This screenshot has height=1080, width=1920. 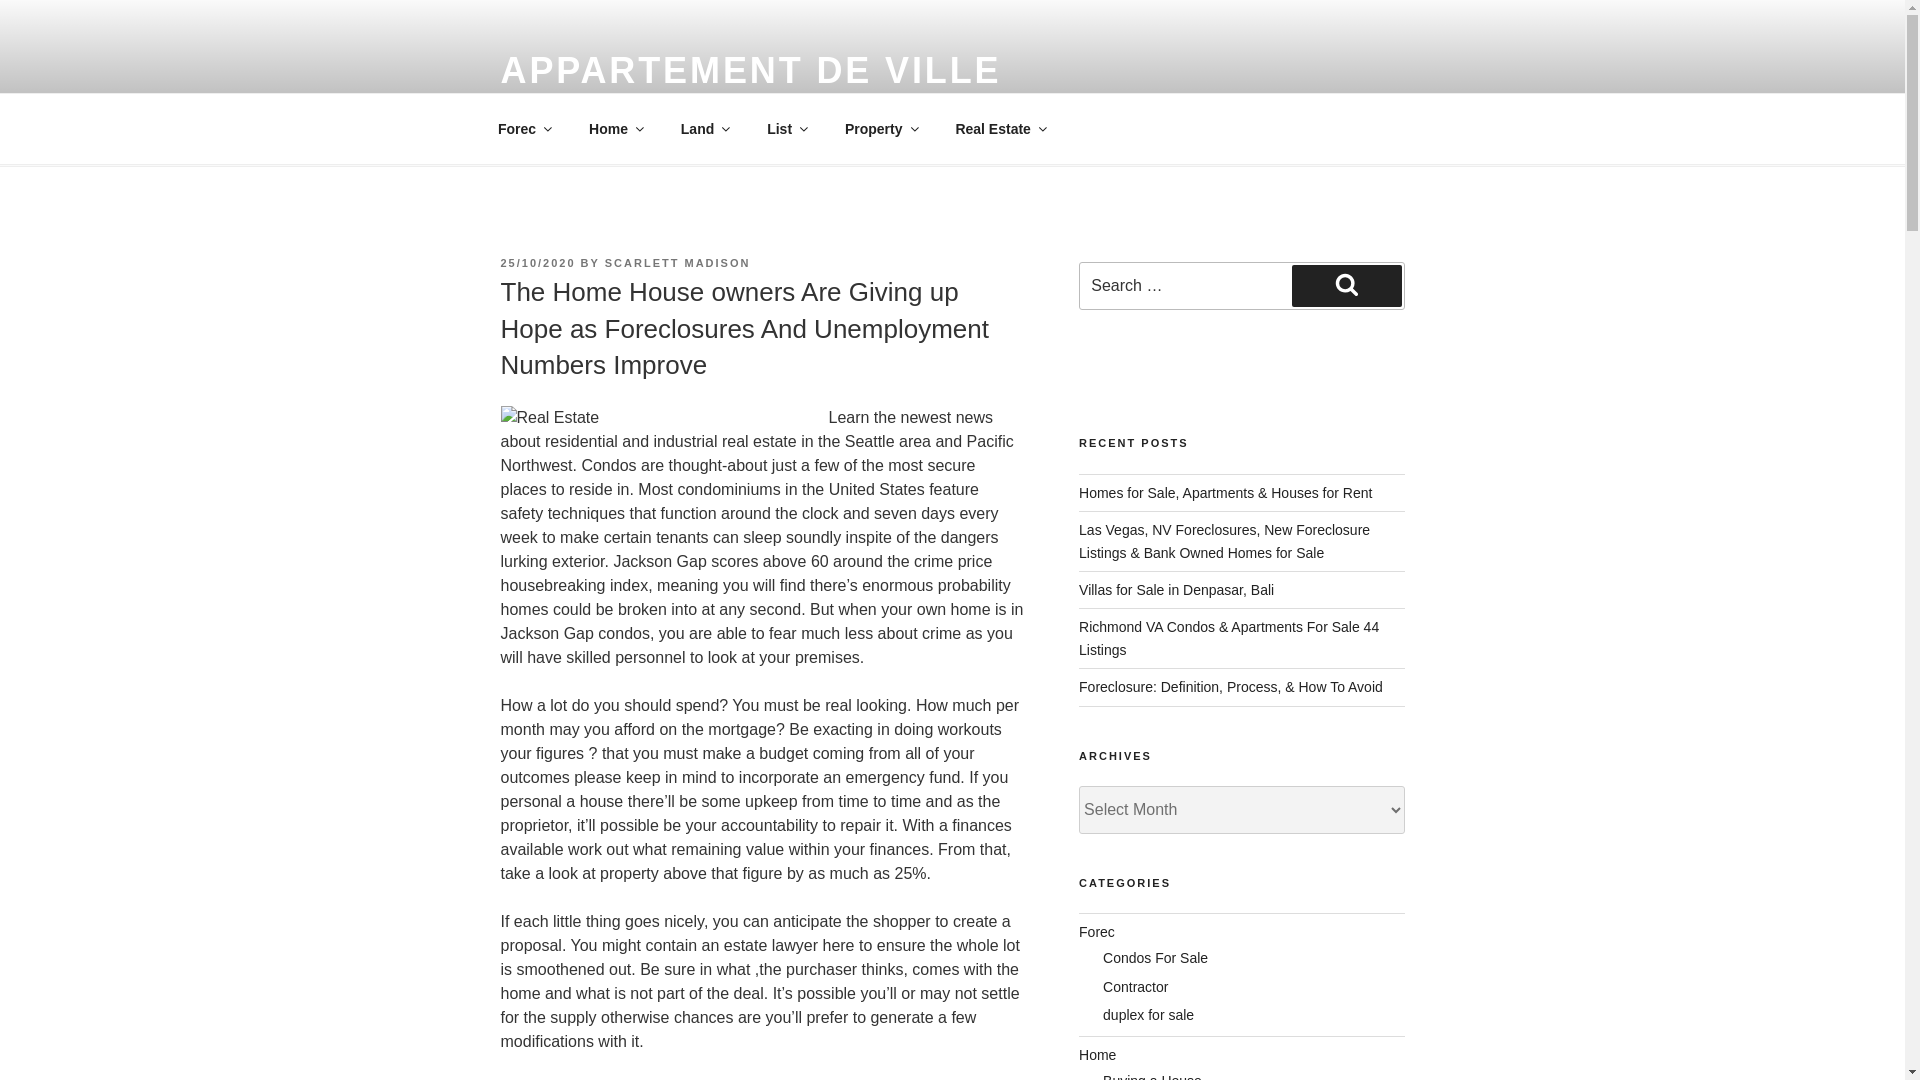 What do you see at coordinates (786, 128) in the screenshot?
I see `List` at bounding box center [786, 128].